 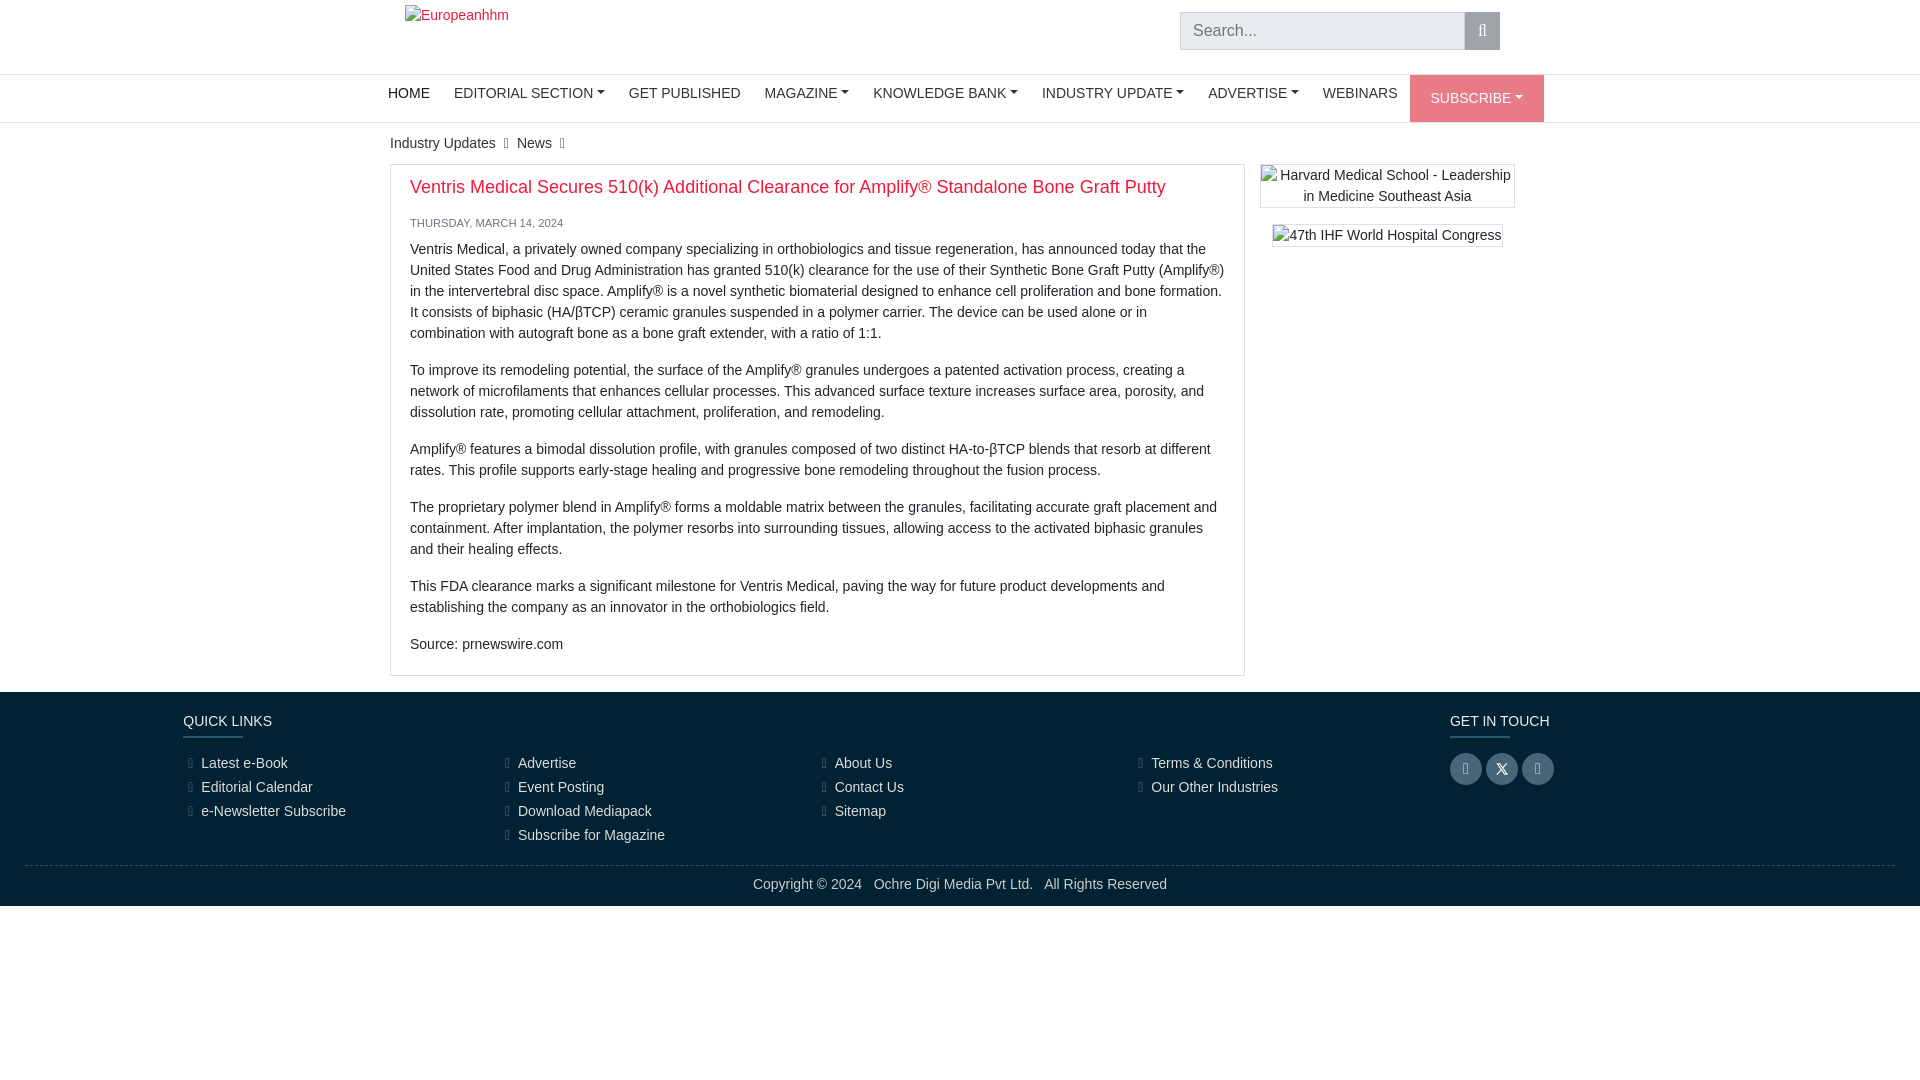 What do you see at coordinates (456, 15) in the screenshot?
I see `Europeanhhm` at bounding box center [456, 15].